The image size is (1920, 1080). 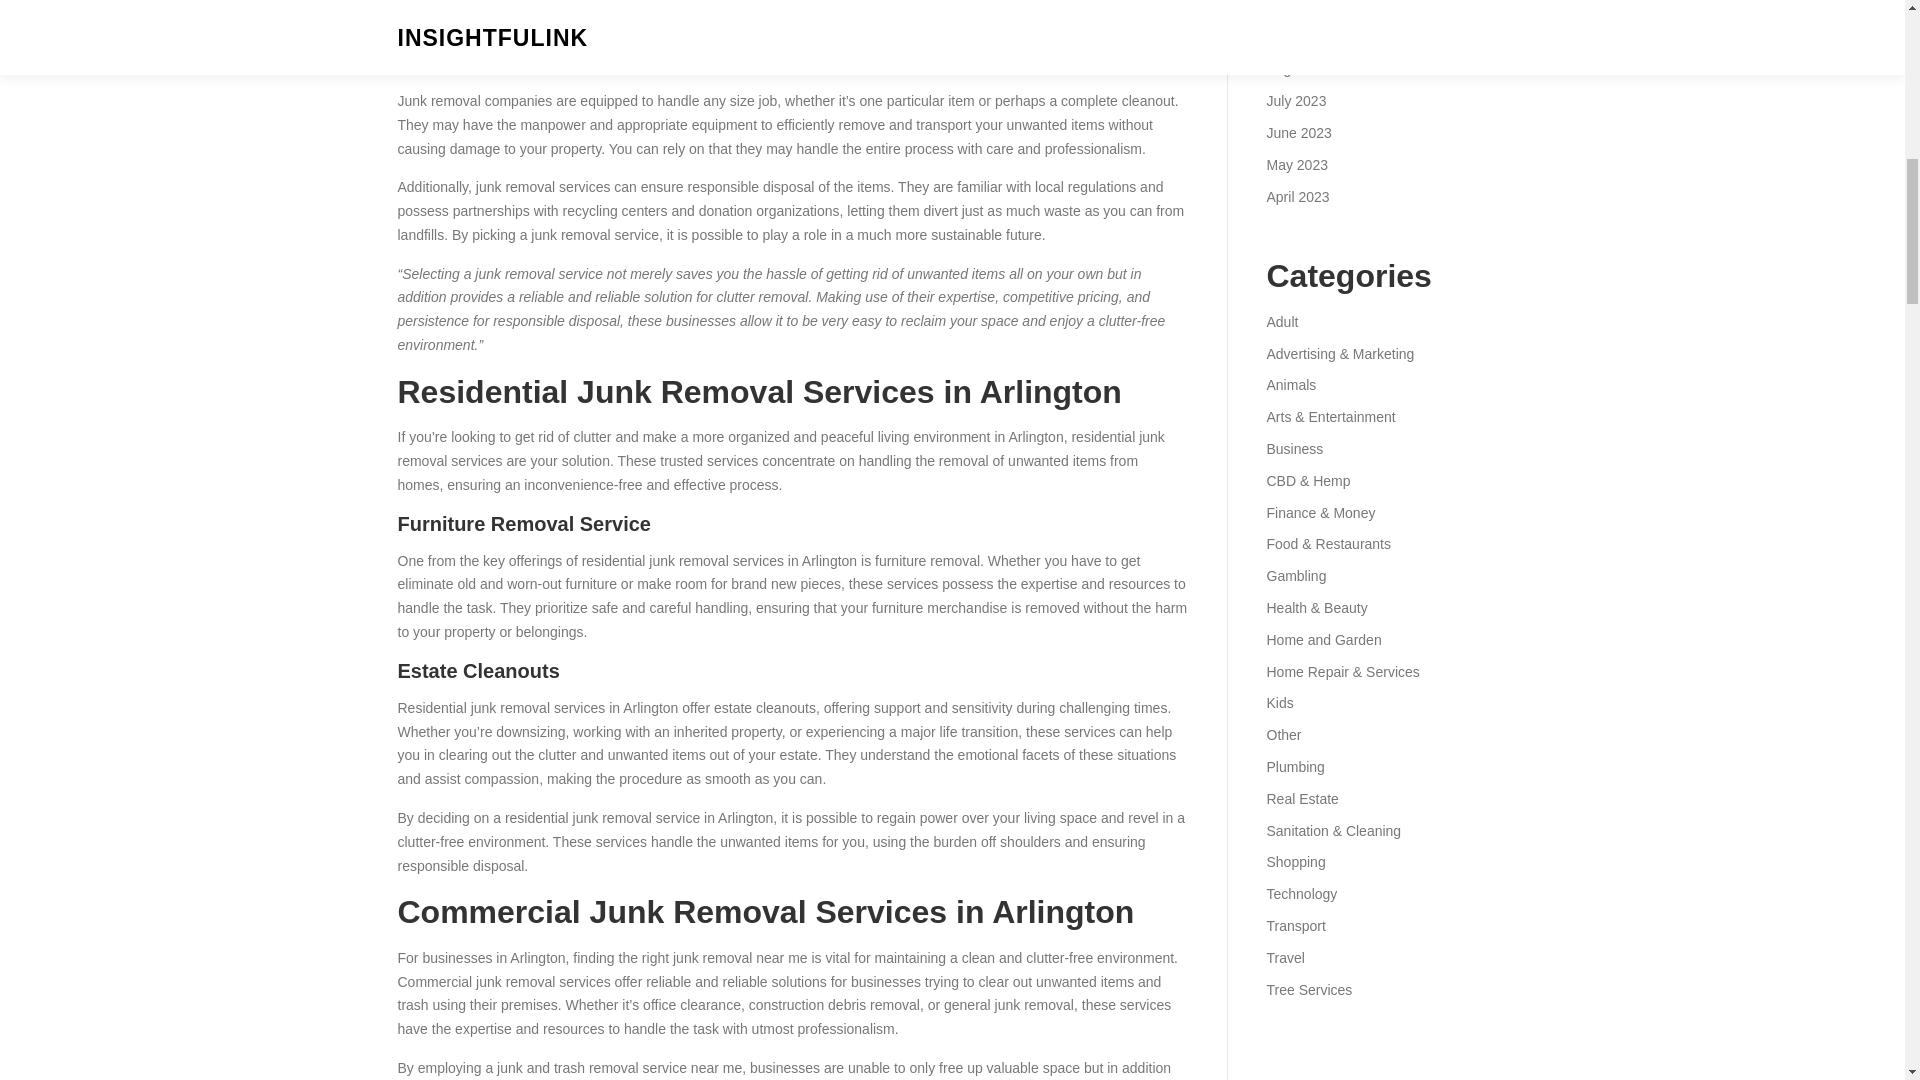 I want to click on May 2023, so click(x=1296, y=164).